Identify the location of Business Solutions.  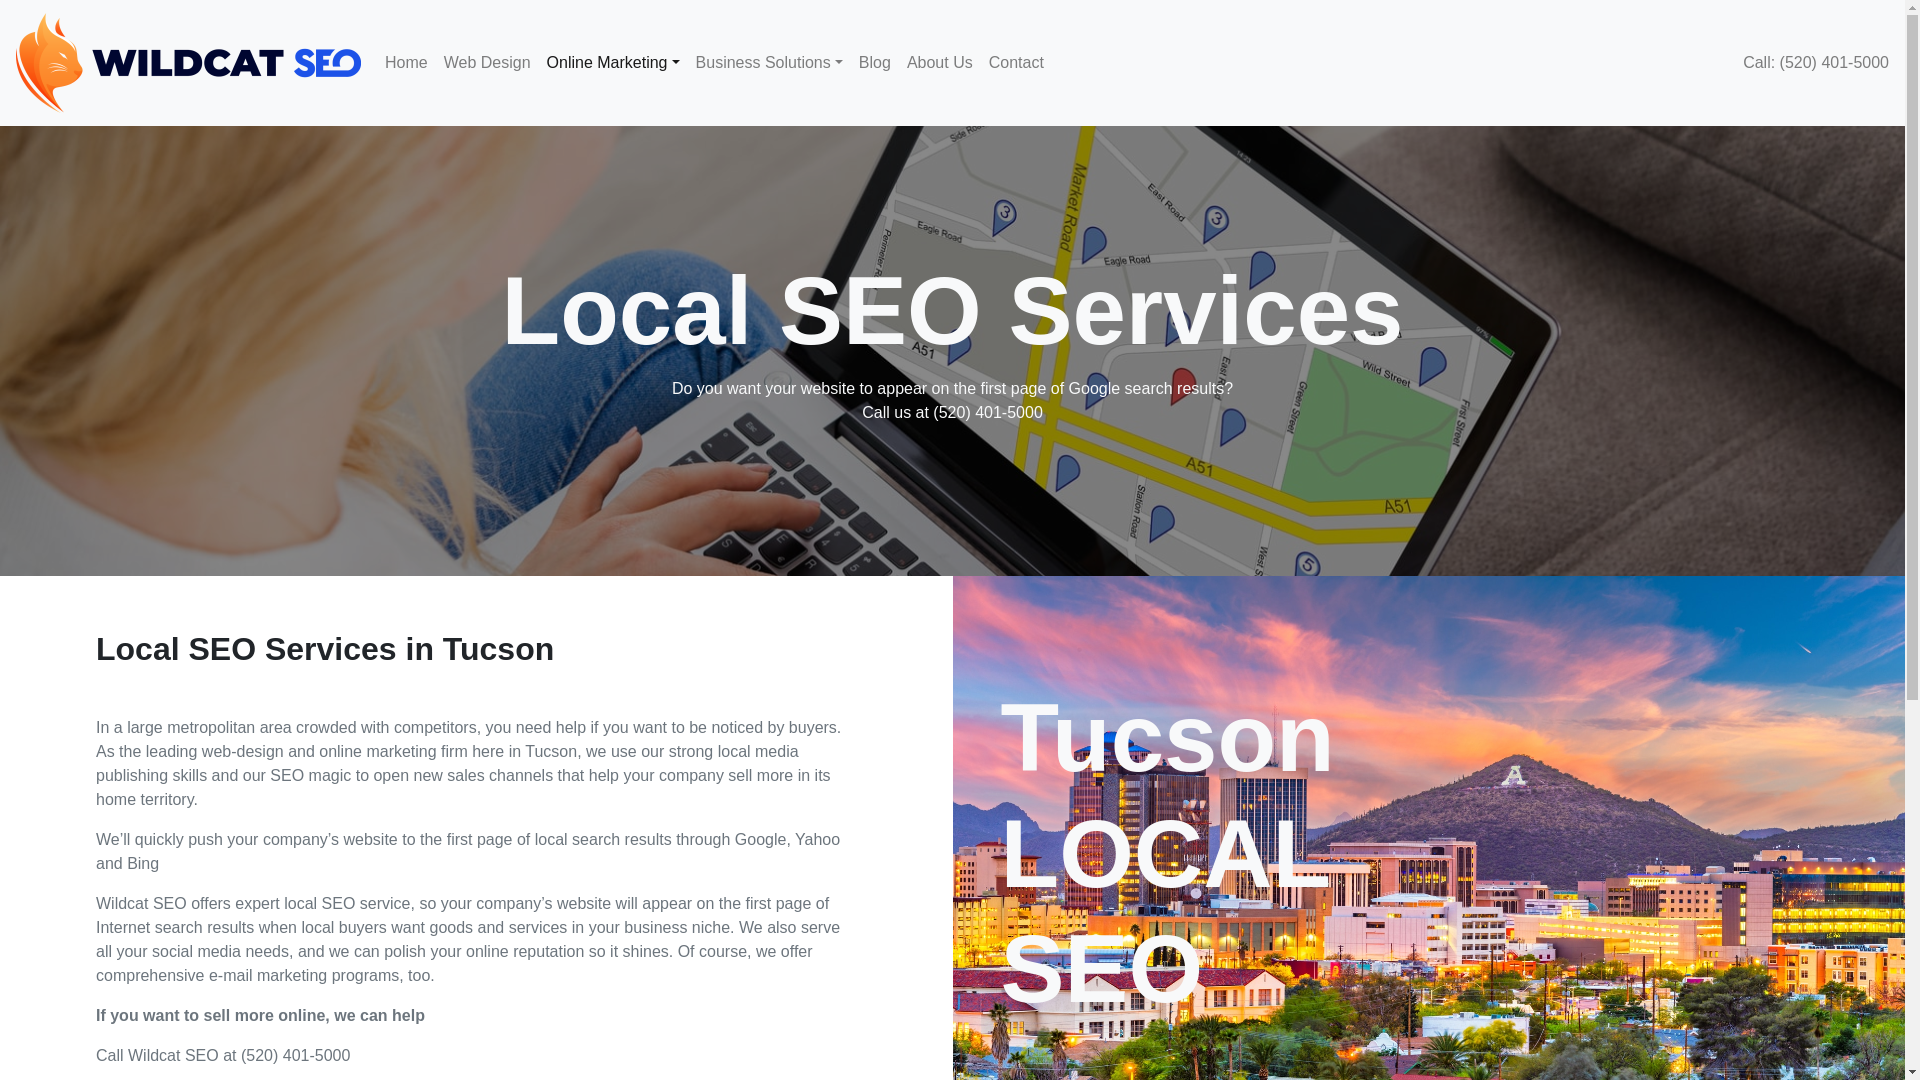
(768, 63).